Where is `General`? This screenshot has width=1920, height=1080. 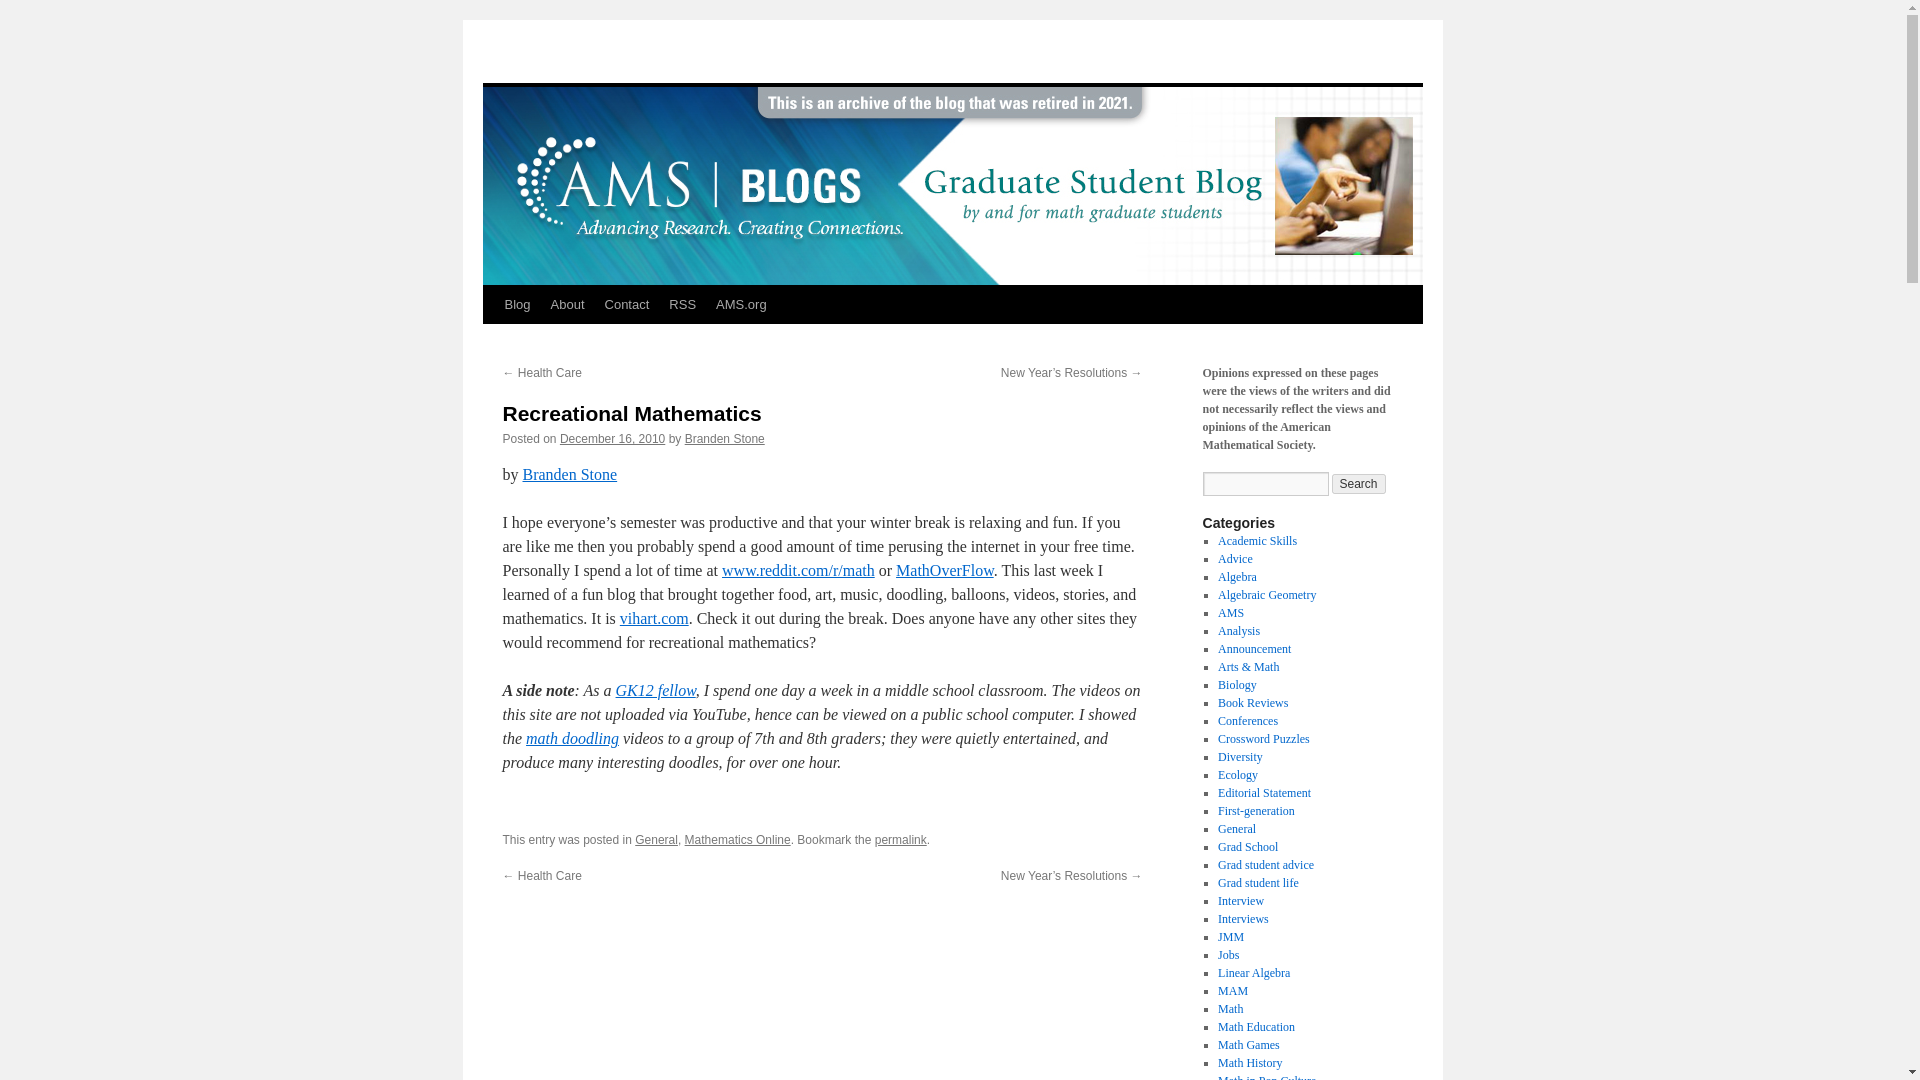
General is located at coordinates (1236, 828).